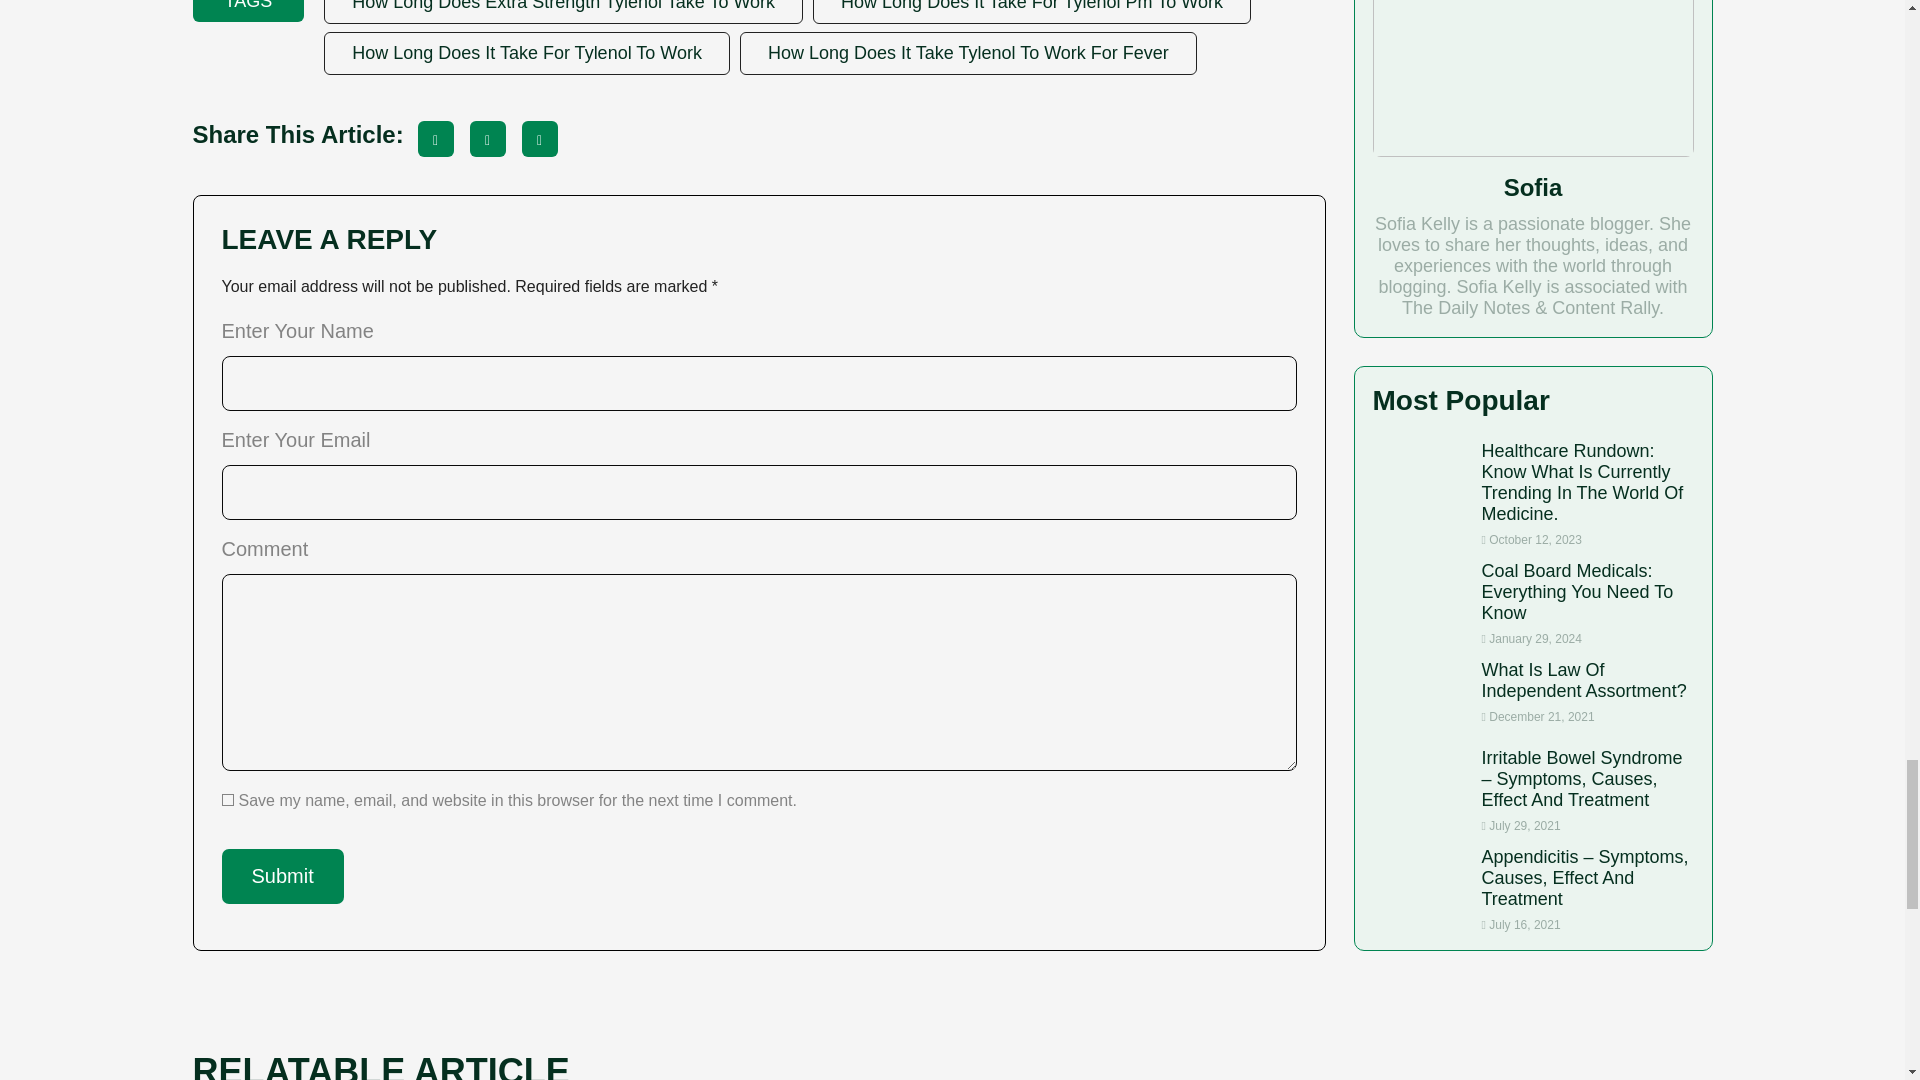 The width and height of the screenshot is (1920, 1080). What do you see at coordinates (228, 799) in the screenshot?
I see `yes` at bounding box center [228, 799].